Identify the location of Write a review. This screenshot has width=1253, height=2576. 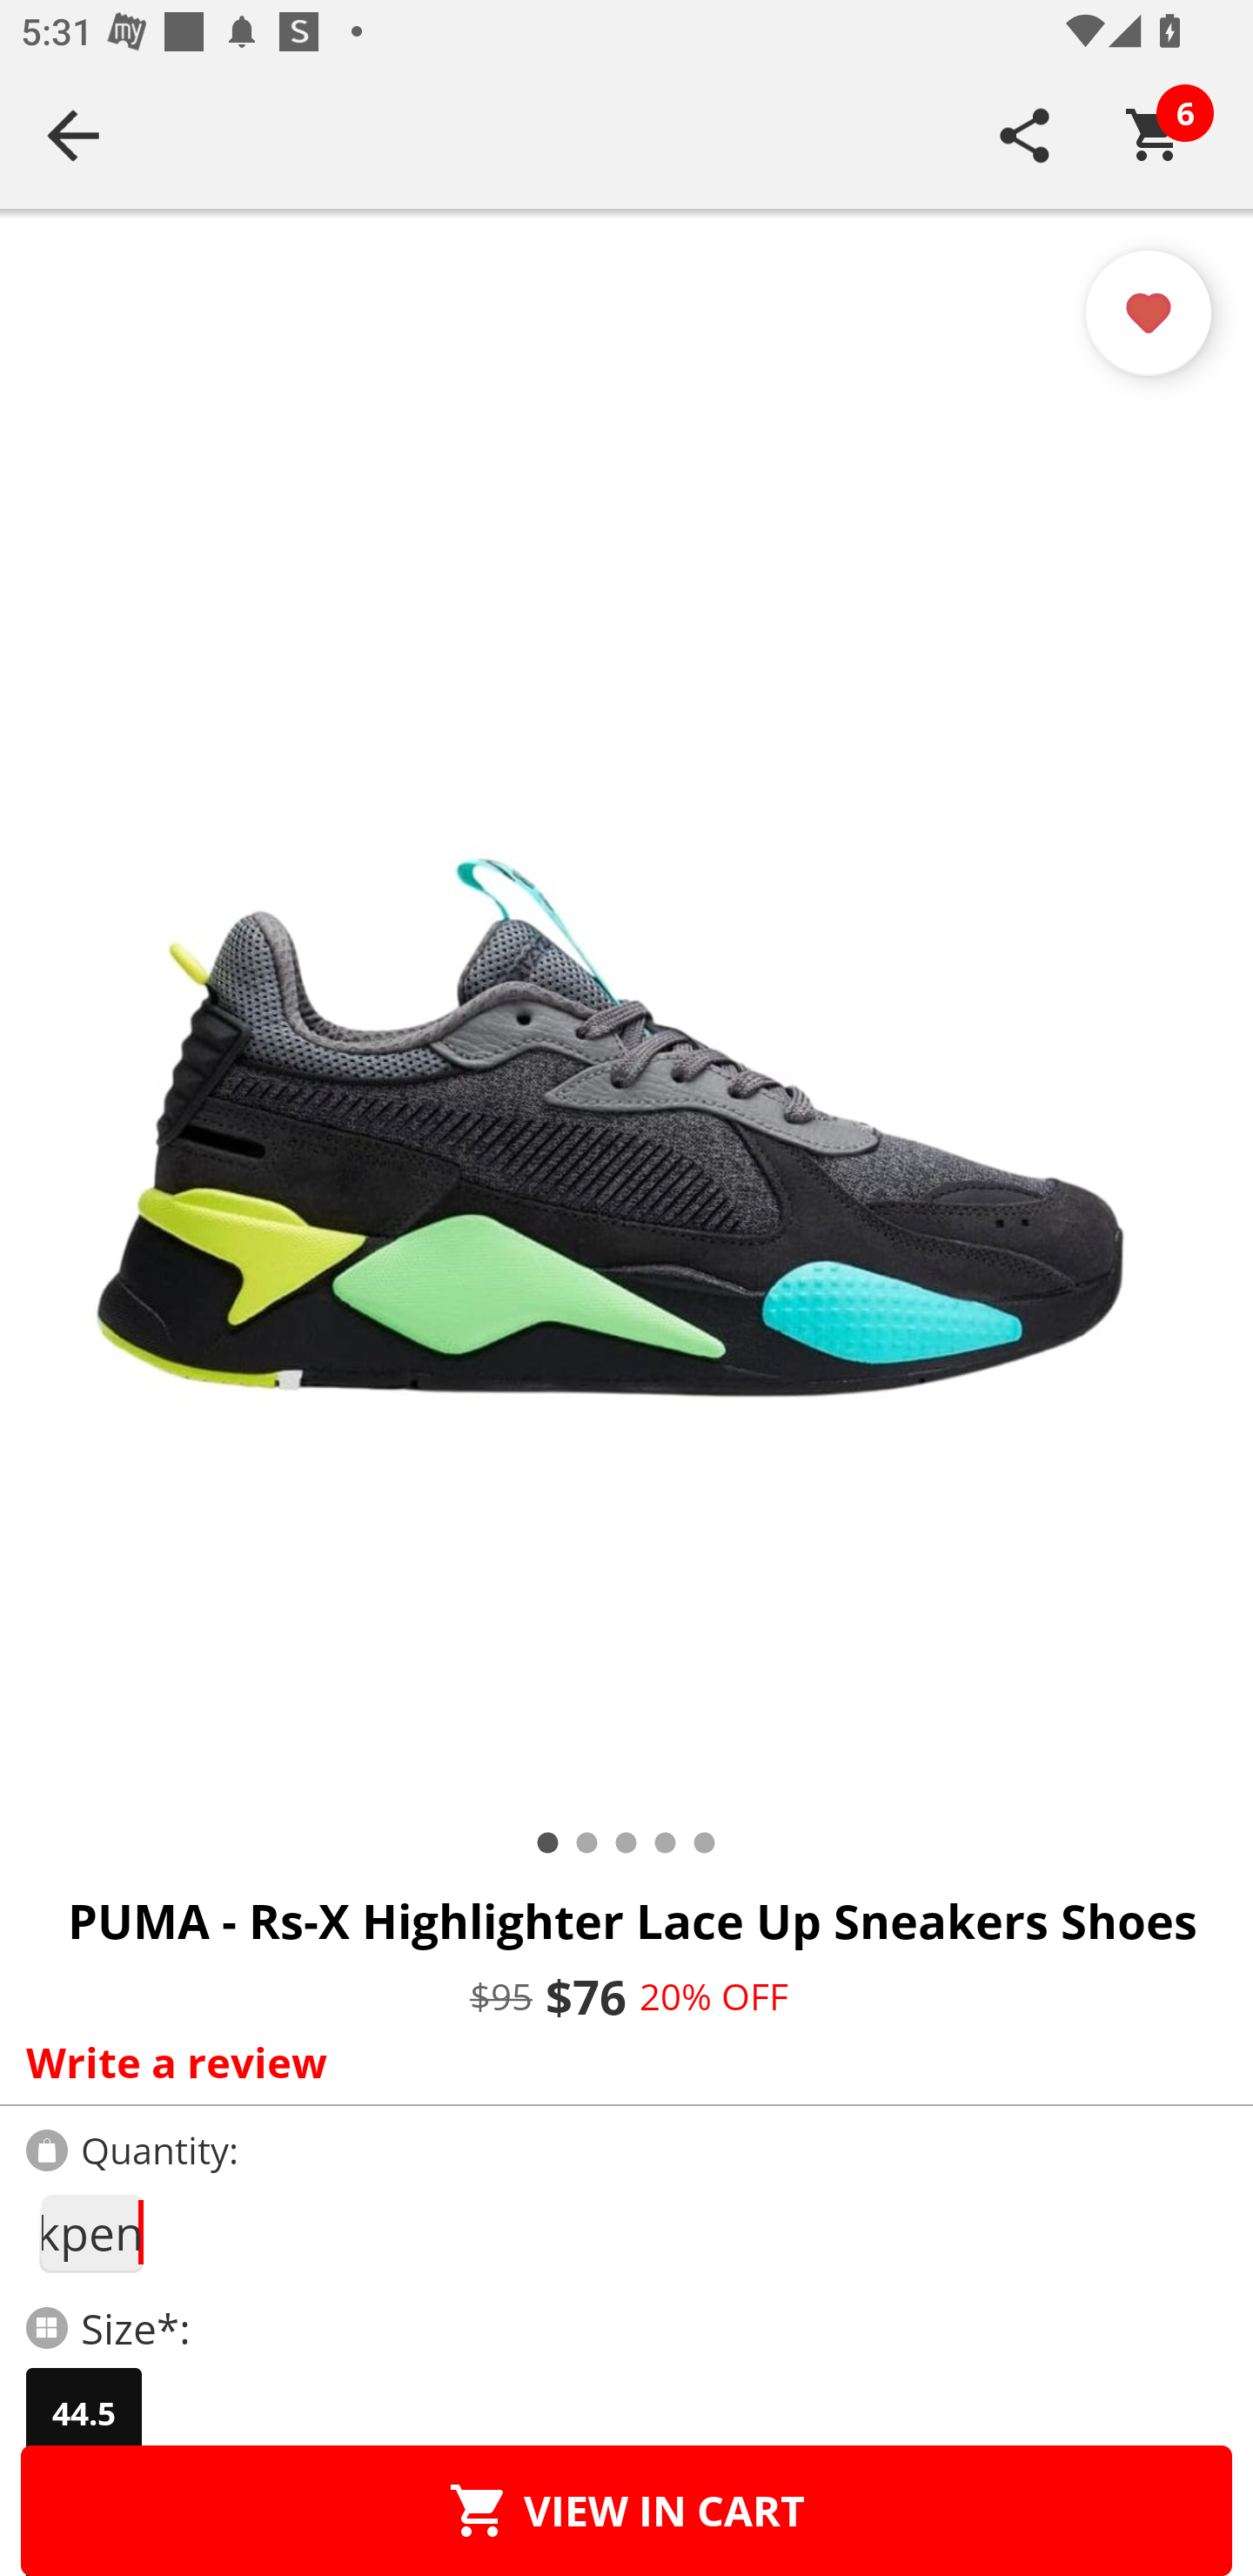
(620, 2062).